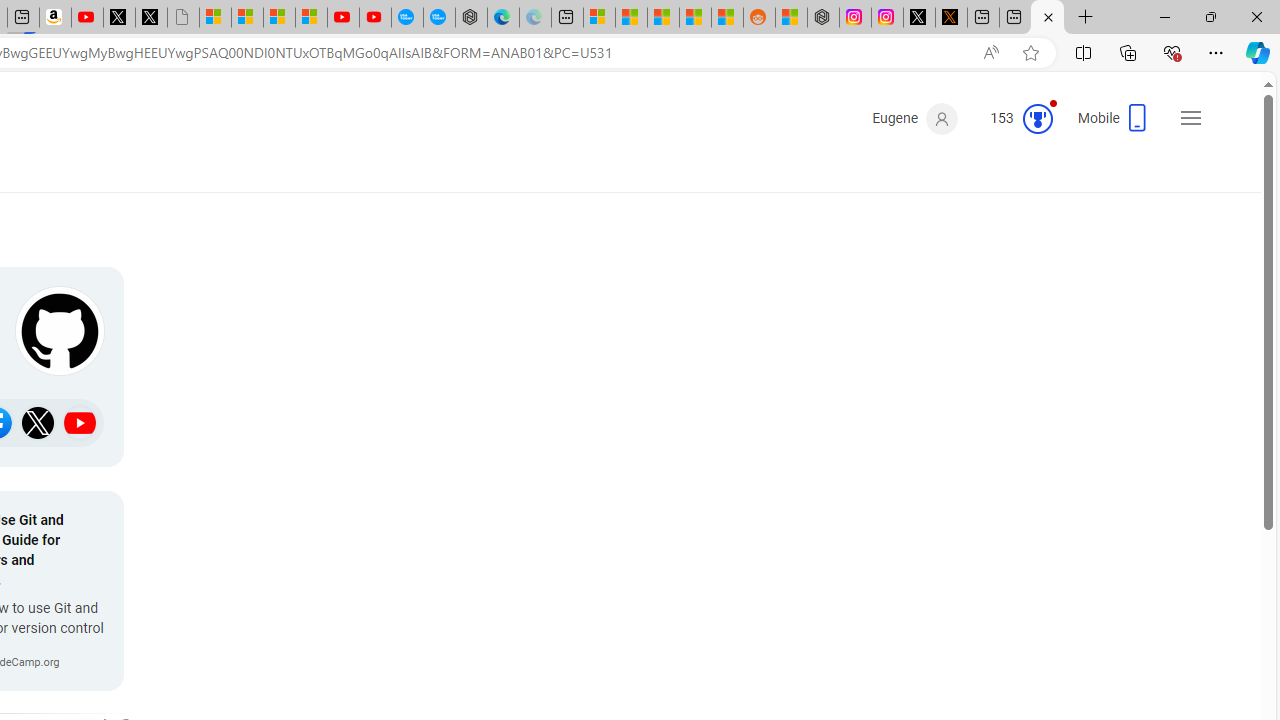 The width and height of the screenshot is (1280, 720). What do you see at coordinates (343, 18) in the screenshot?
I see `Gloom - YouTube` at bounding box center [343, 18].